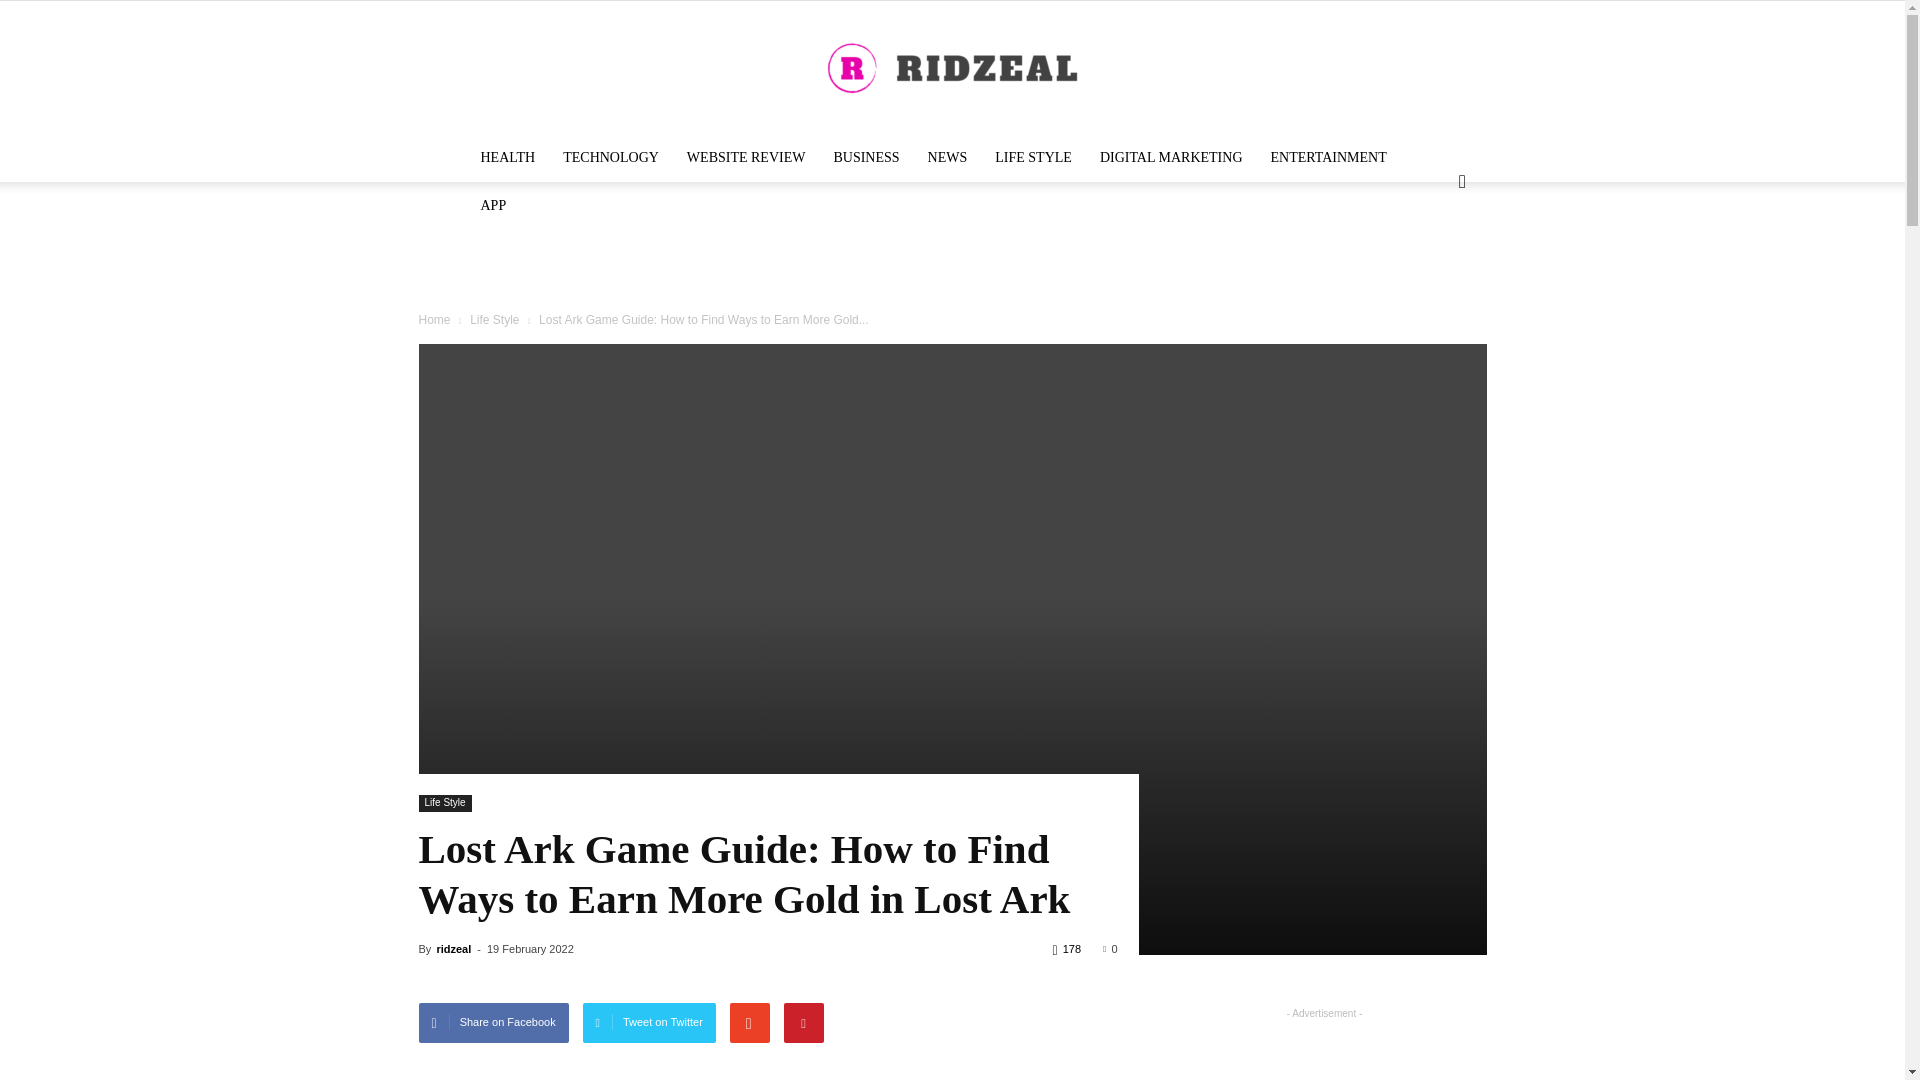  What do you see at coordinates (746, 158) in the screenshot?
I see `WEBSITE REVIEW` at bounding box center [746, 158].